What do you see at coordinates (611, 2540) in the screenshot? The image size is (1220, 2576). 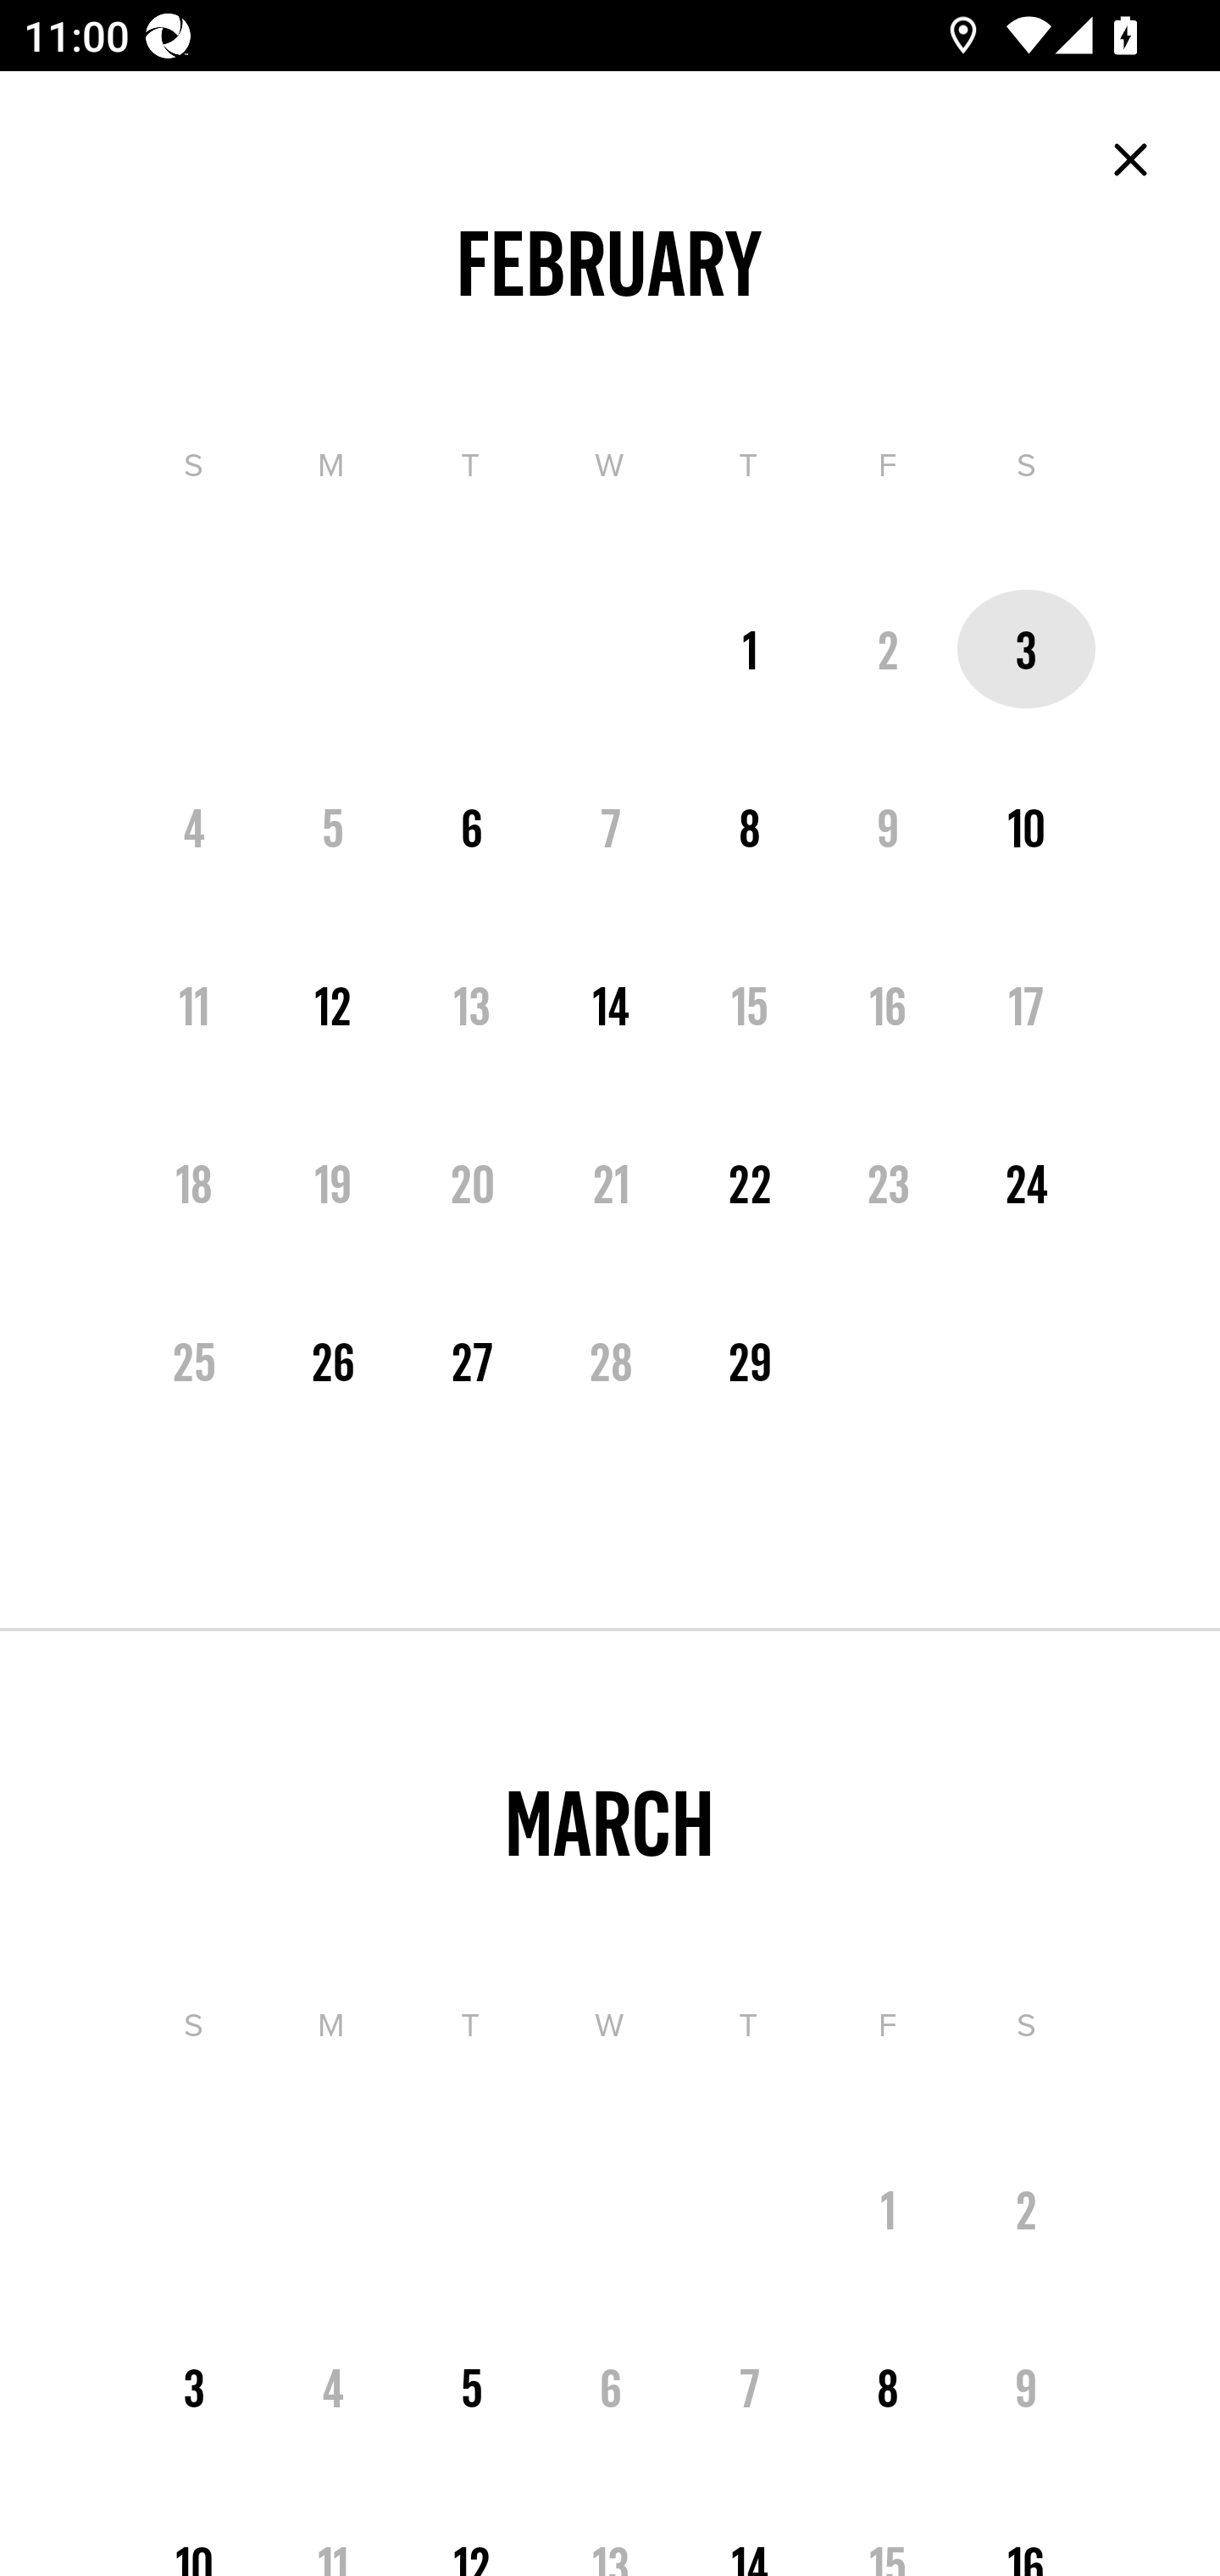 I see `13` at bounding box center [611, 2540].